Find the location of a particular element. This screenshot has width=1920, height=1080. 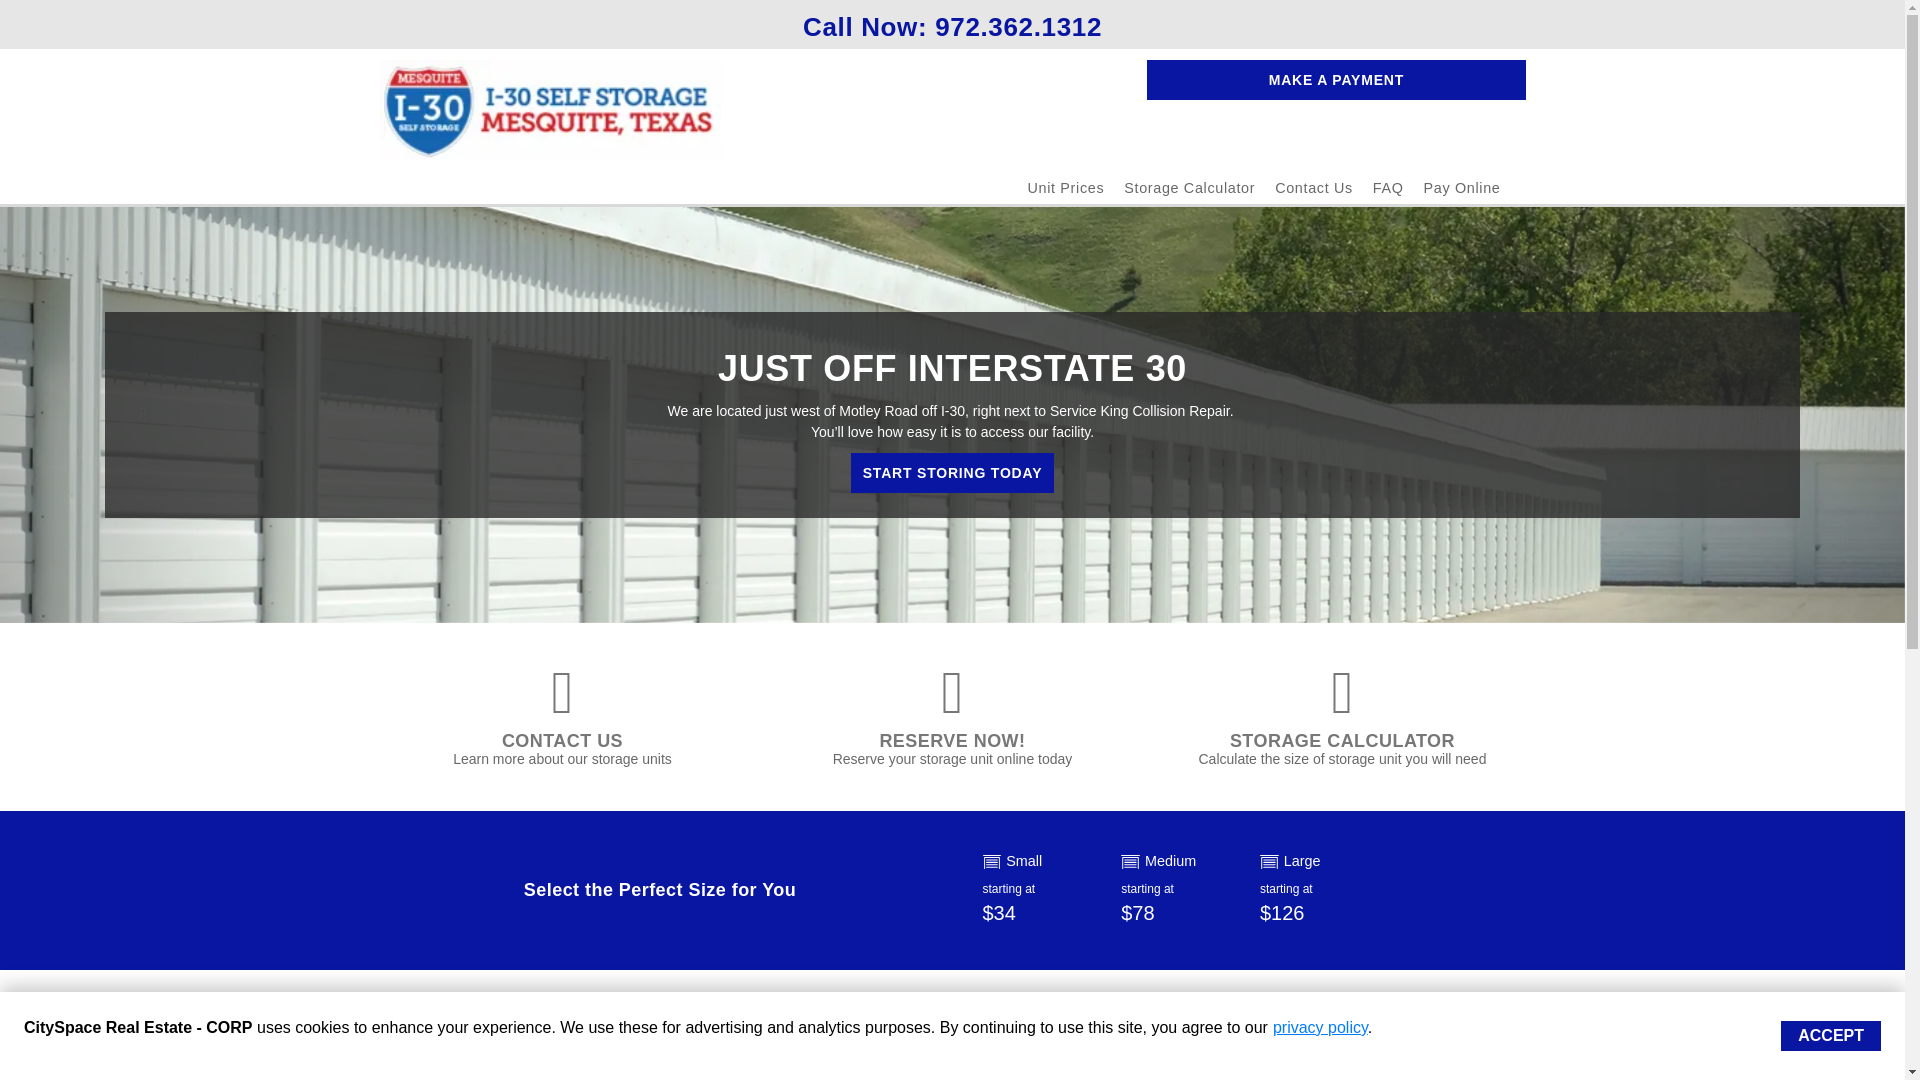

START STORING TODAY is located at coordinates (952, 472).